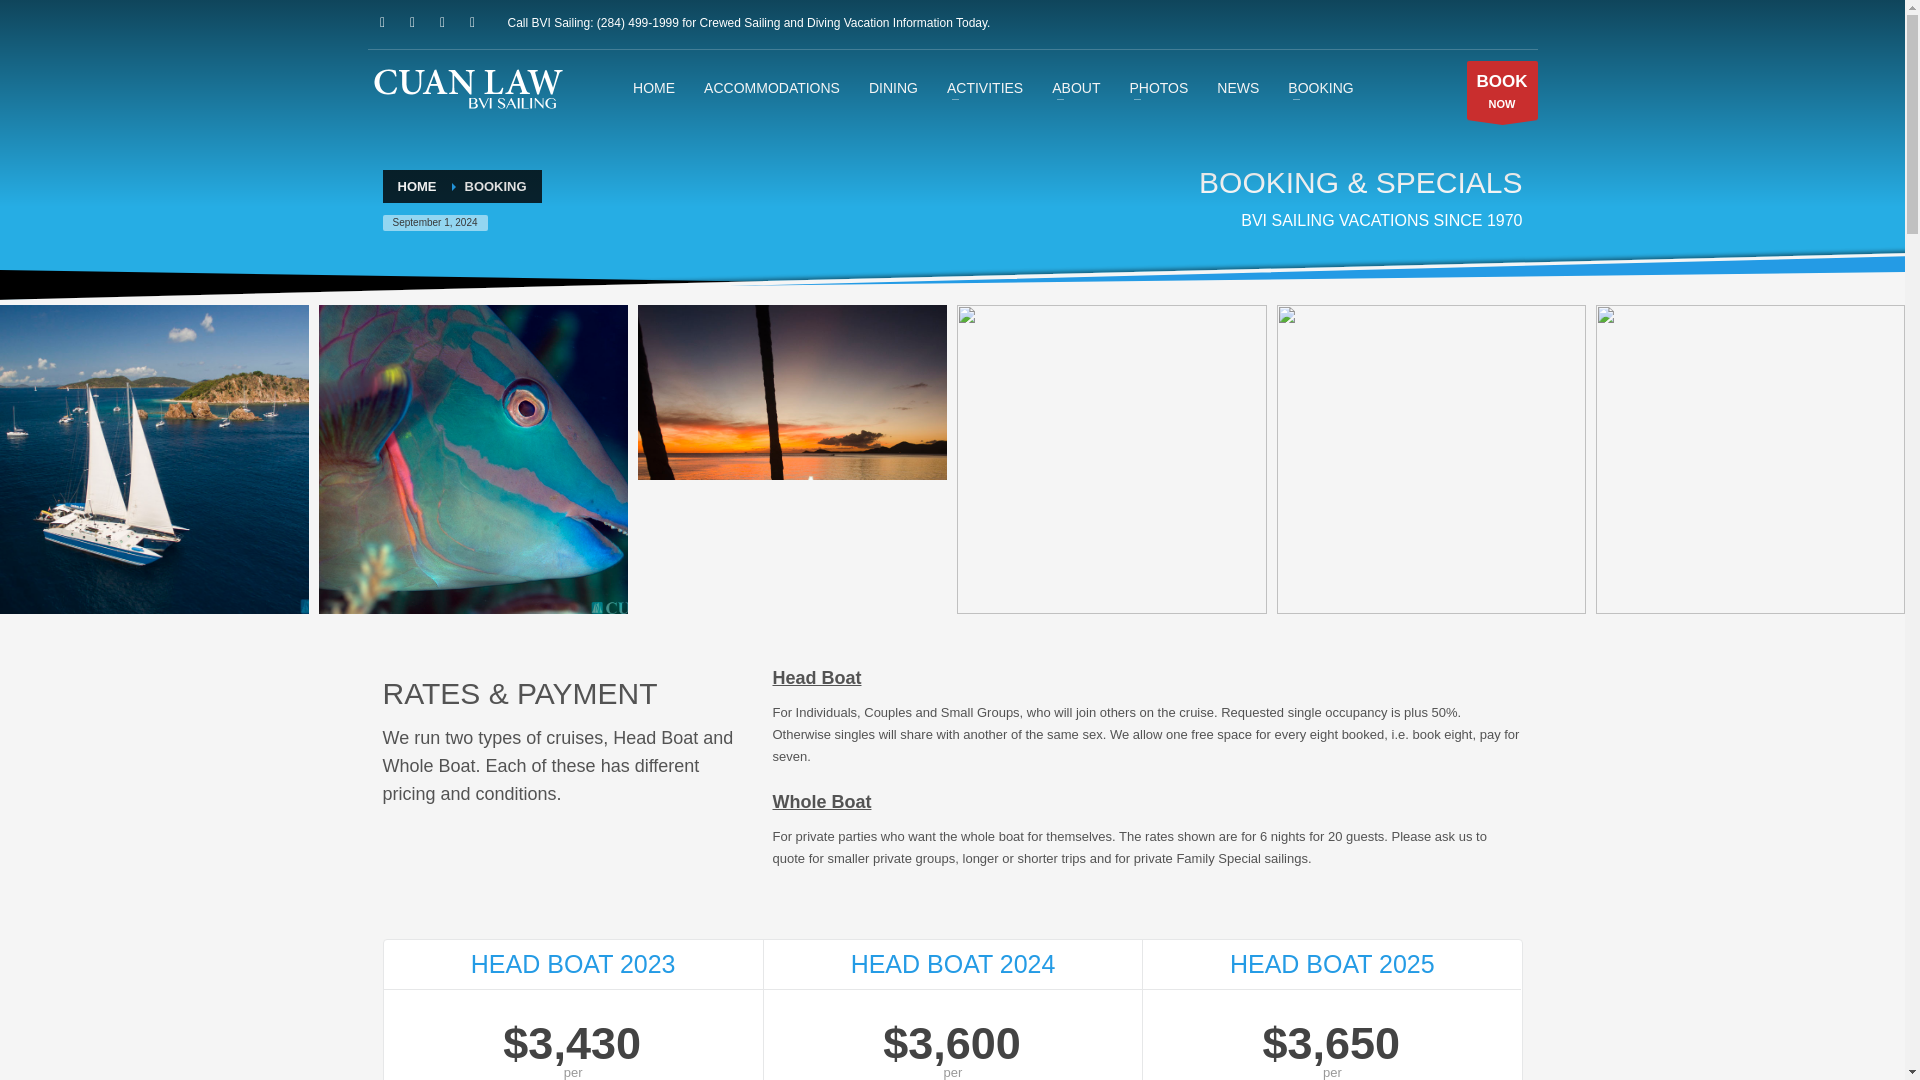  I want to click on bvi-sailing-charter-vacation-028, so click(792, 459).